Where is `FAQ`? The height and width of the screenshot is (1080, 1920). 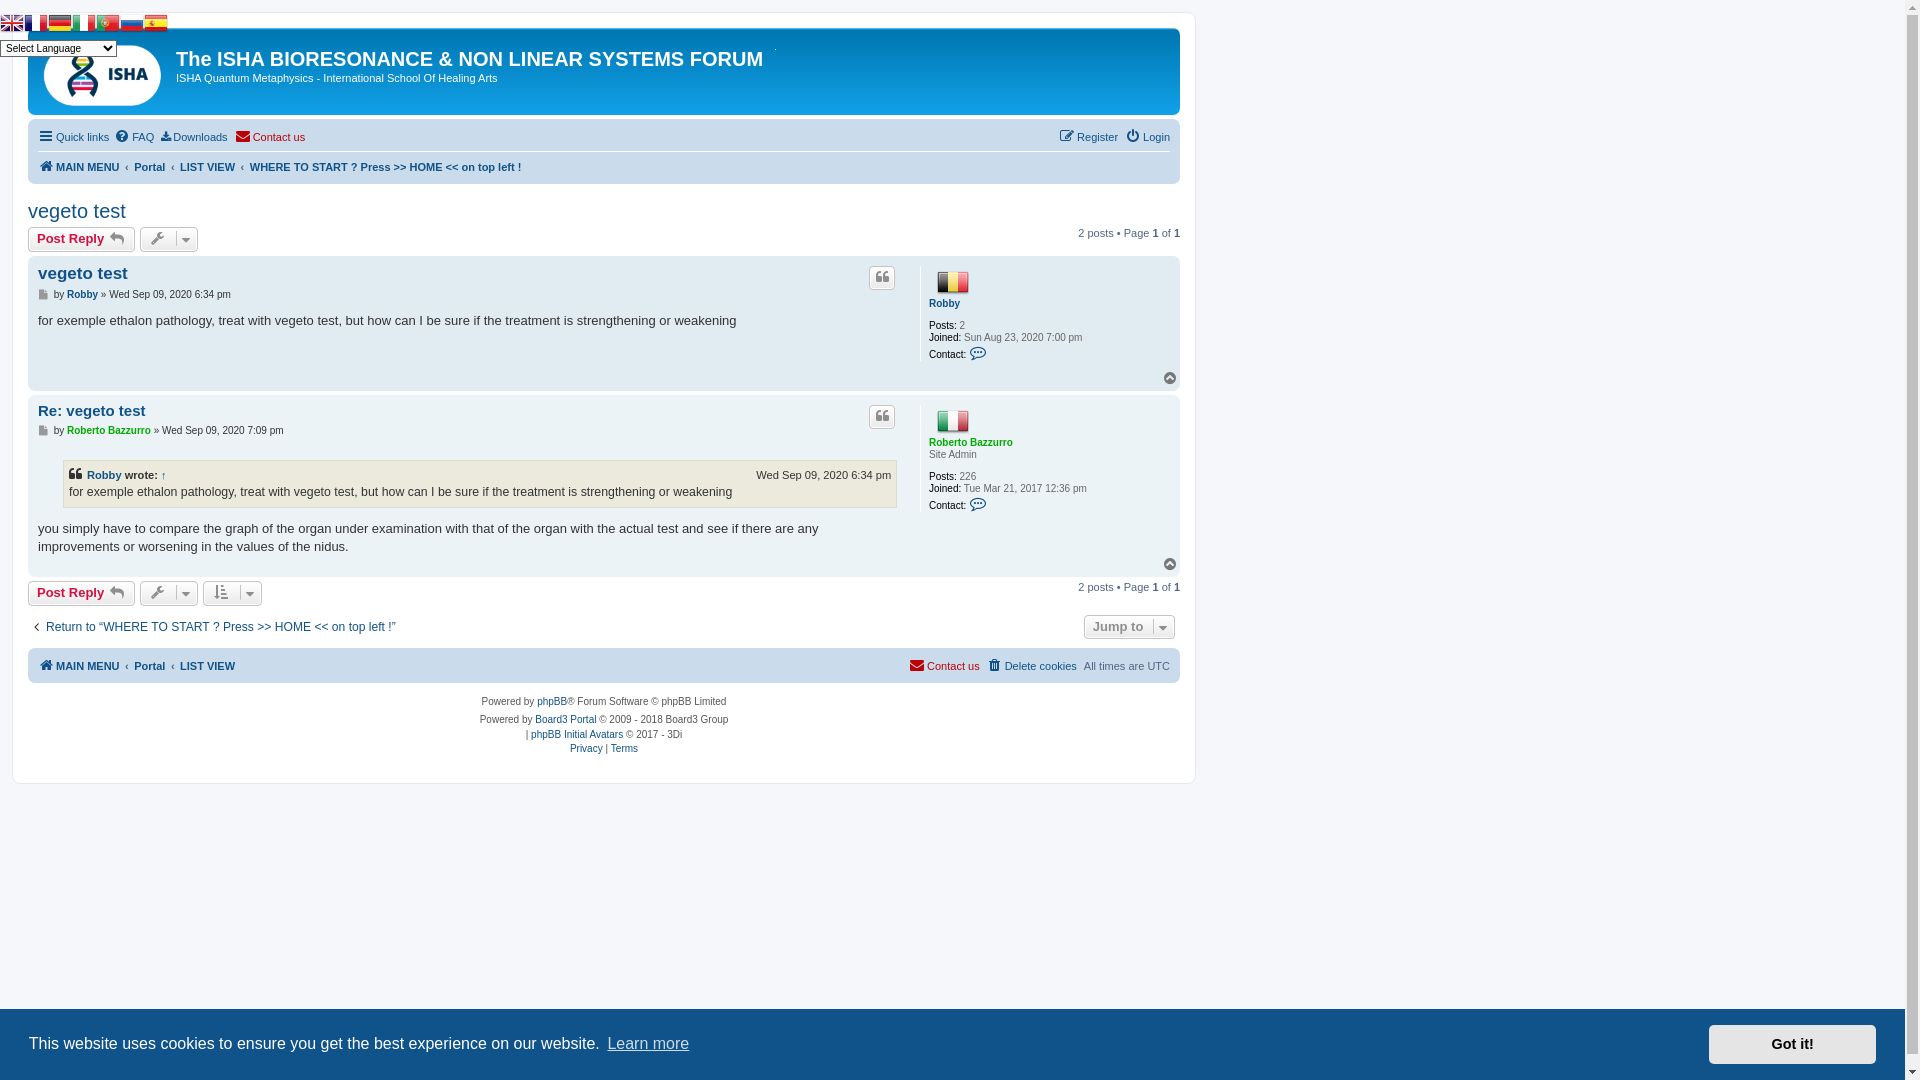 FAQ is located at coordinates (134, 137).